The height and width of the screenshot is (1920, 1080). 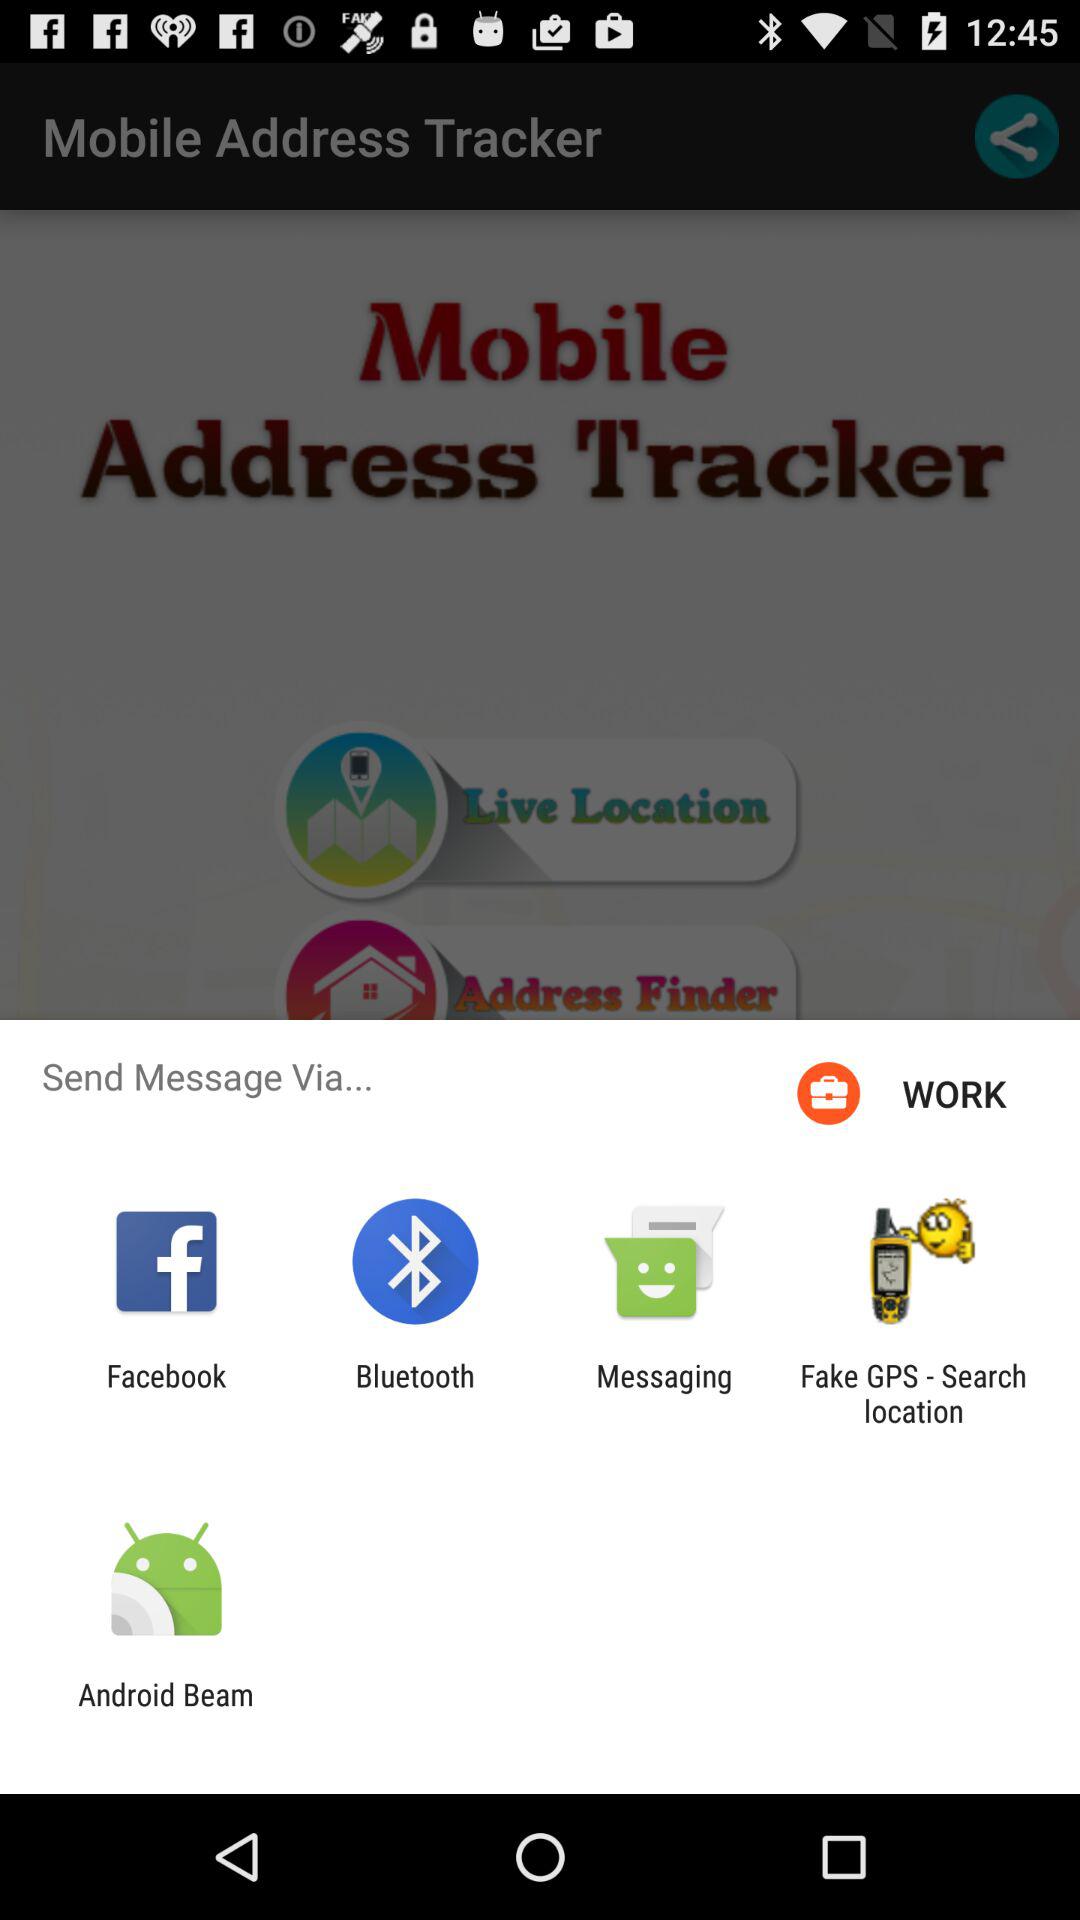 What do you see at coordinates (913, 1393) in the screenshot?
I see `open the fake gps search` at bounding box center [913, 1393].